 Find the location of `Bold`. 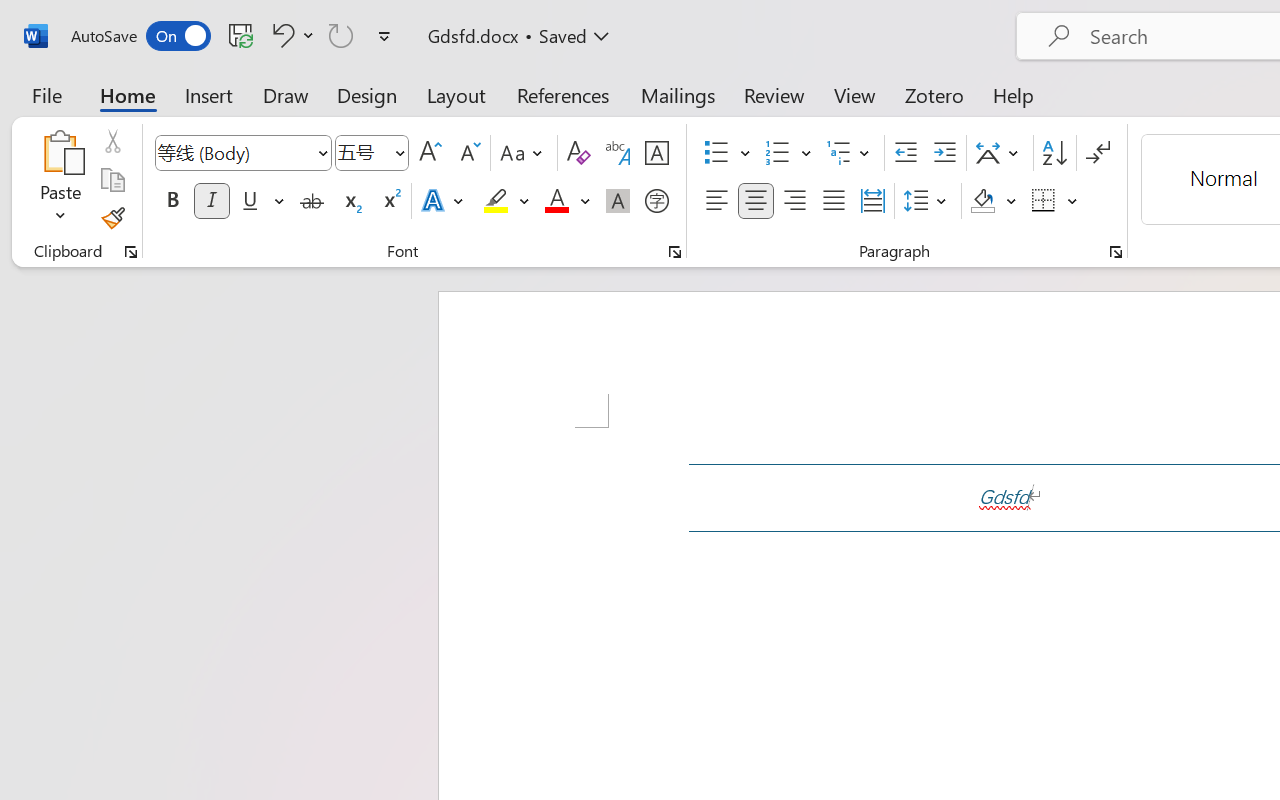

Bold is located at coordinates (172, 201).